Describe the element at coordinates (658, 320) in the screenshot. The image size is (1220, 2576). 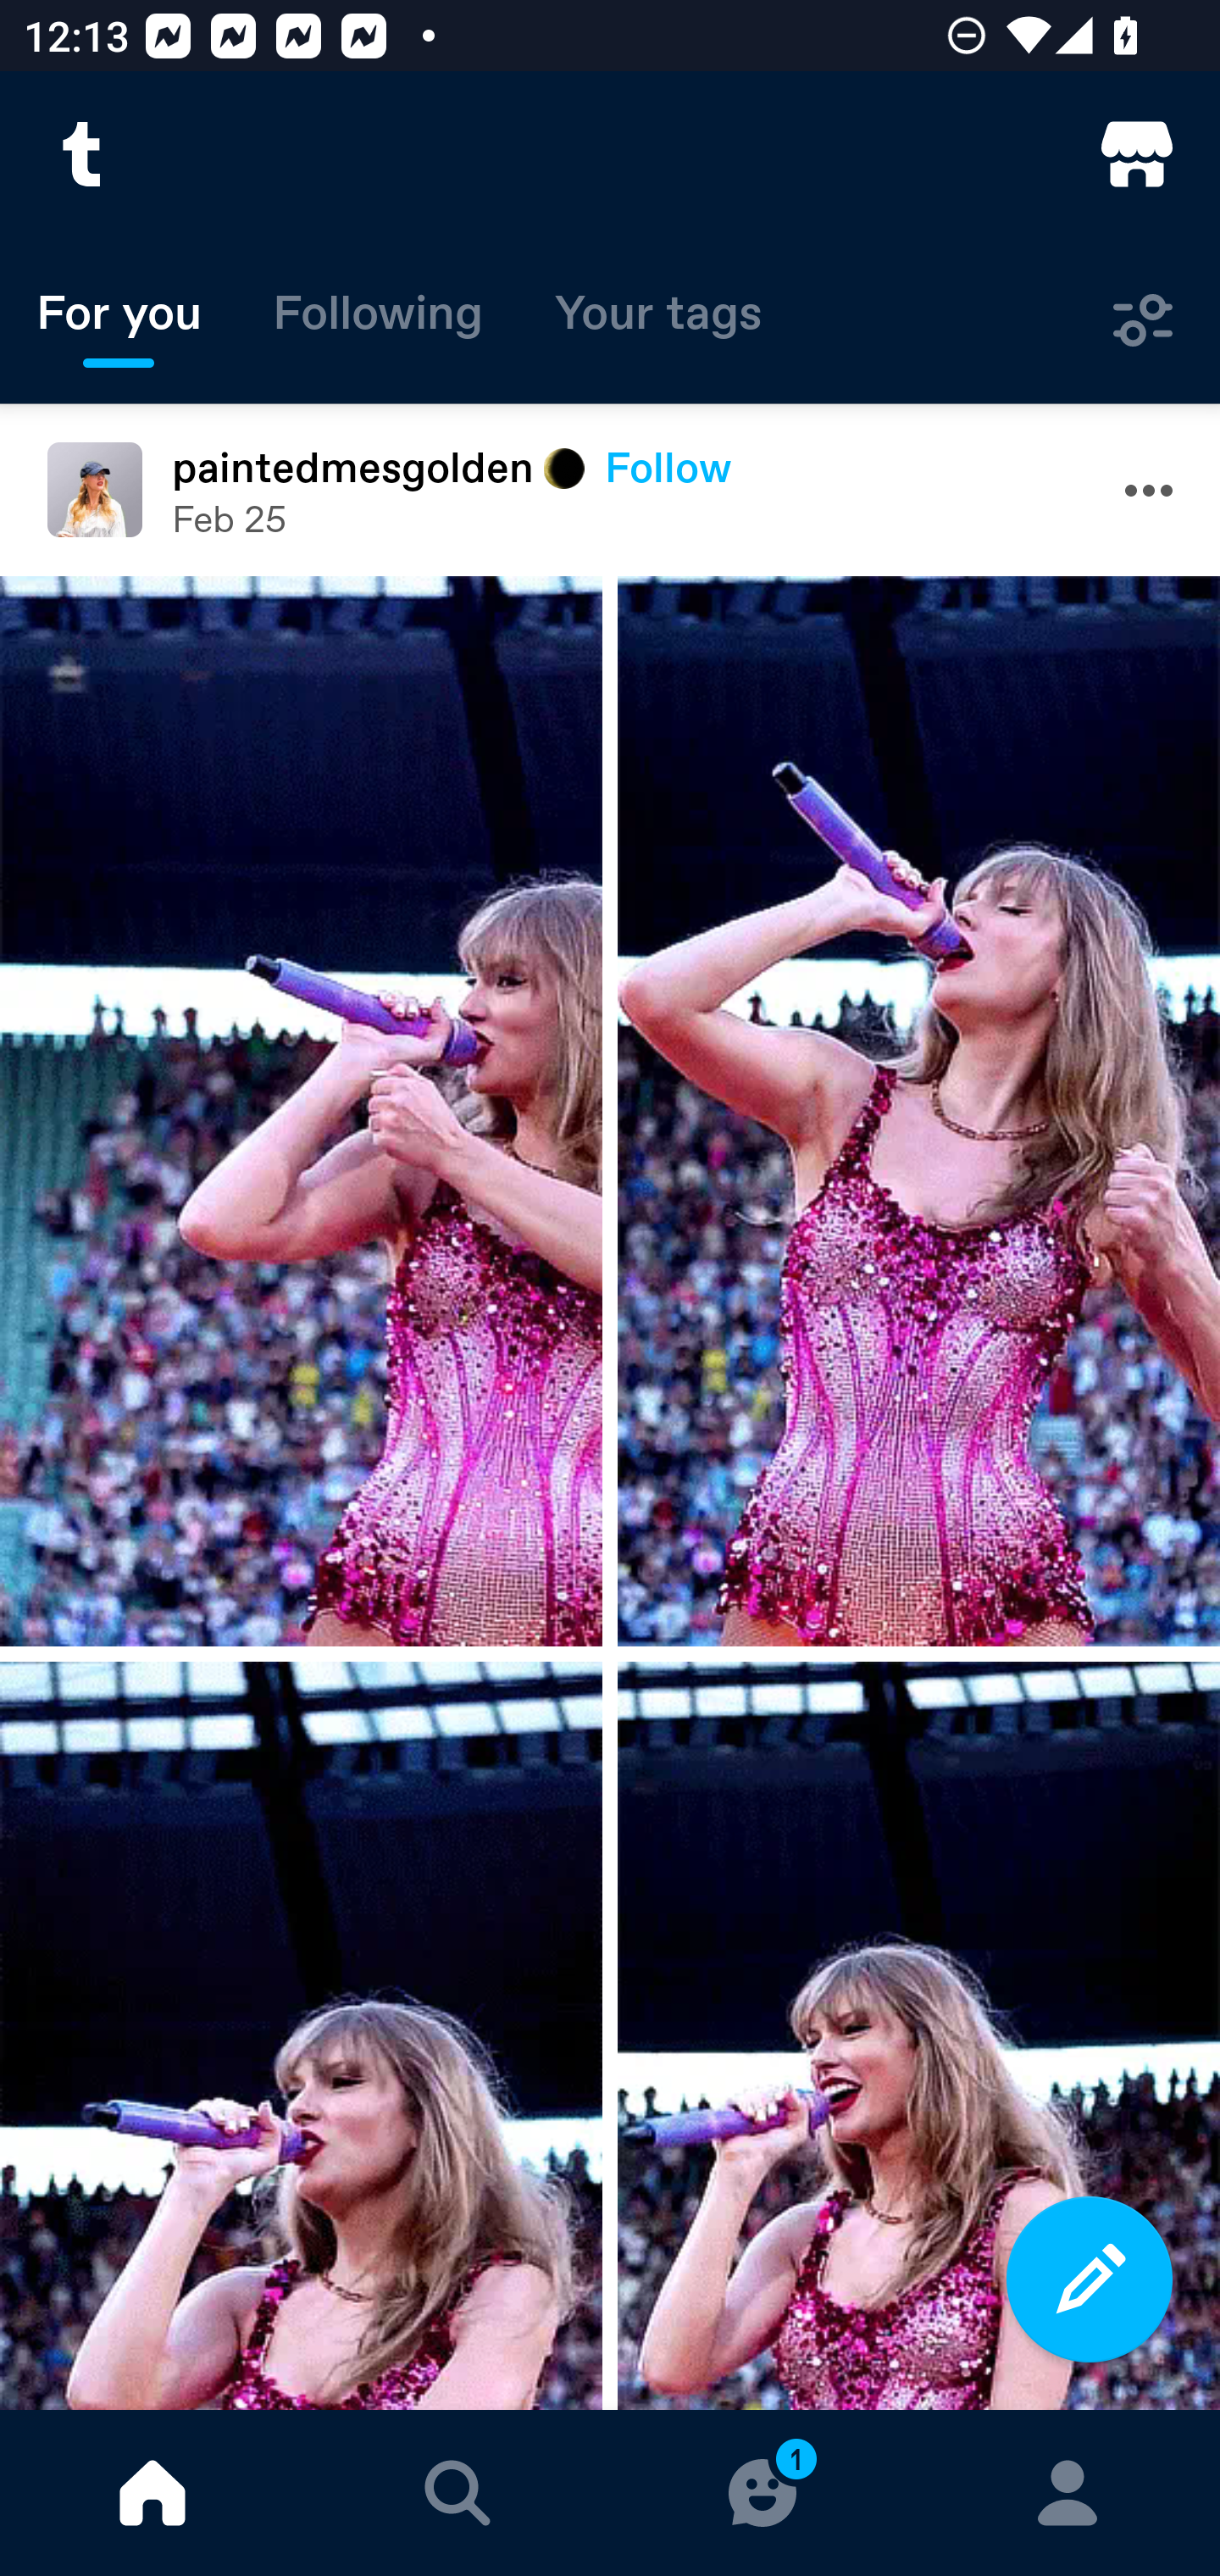
I see `Your tags` at that location.